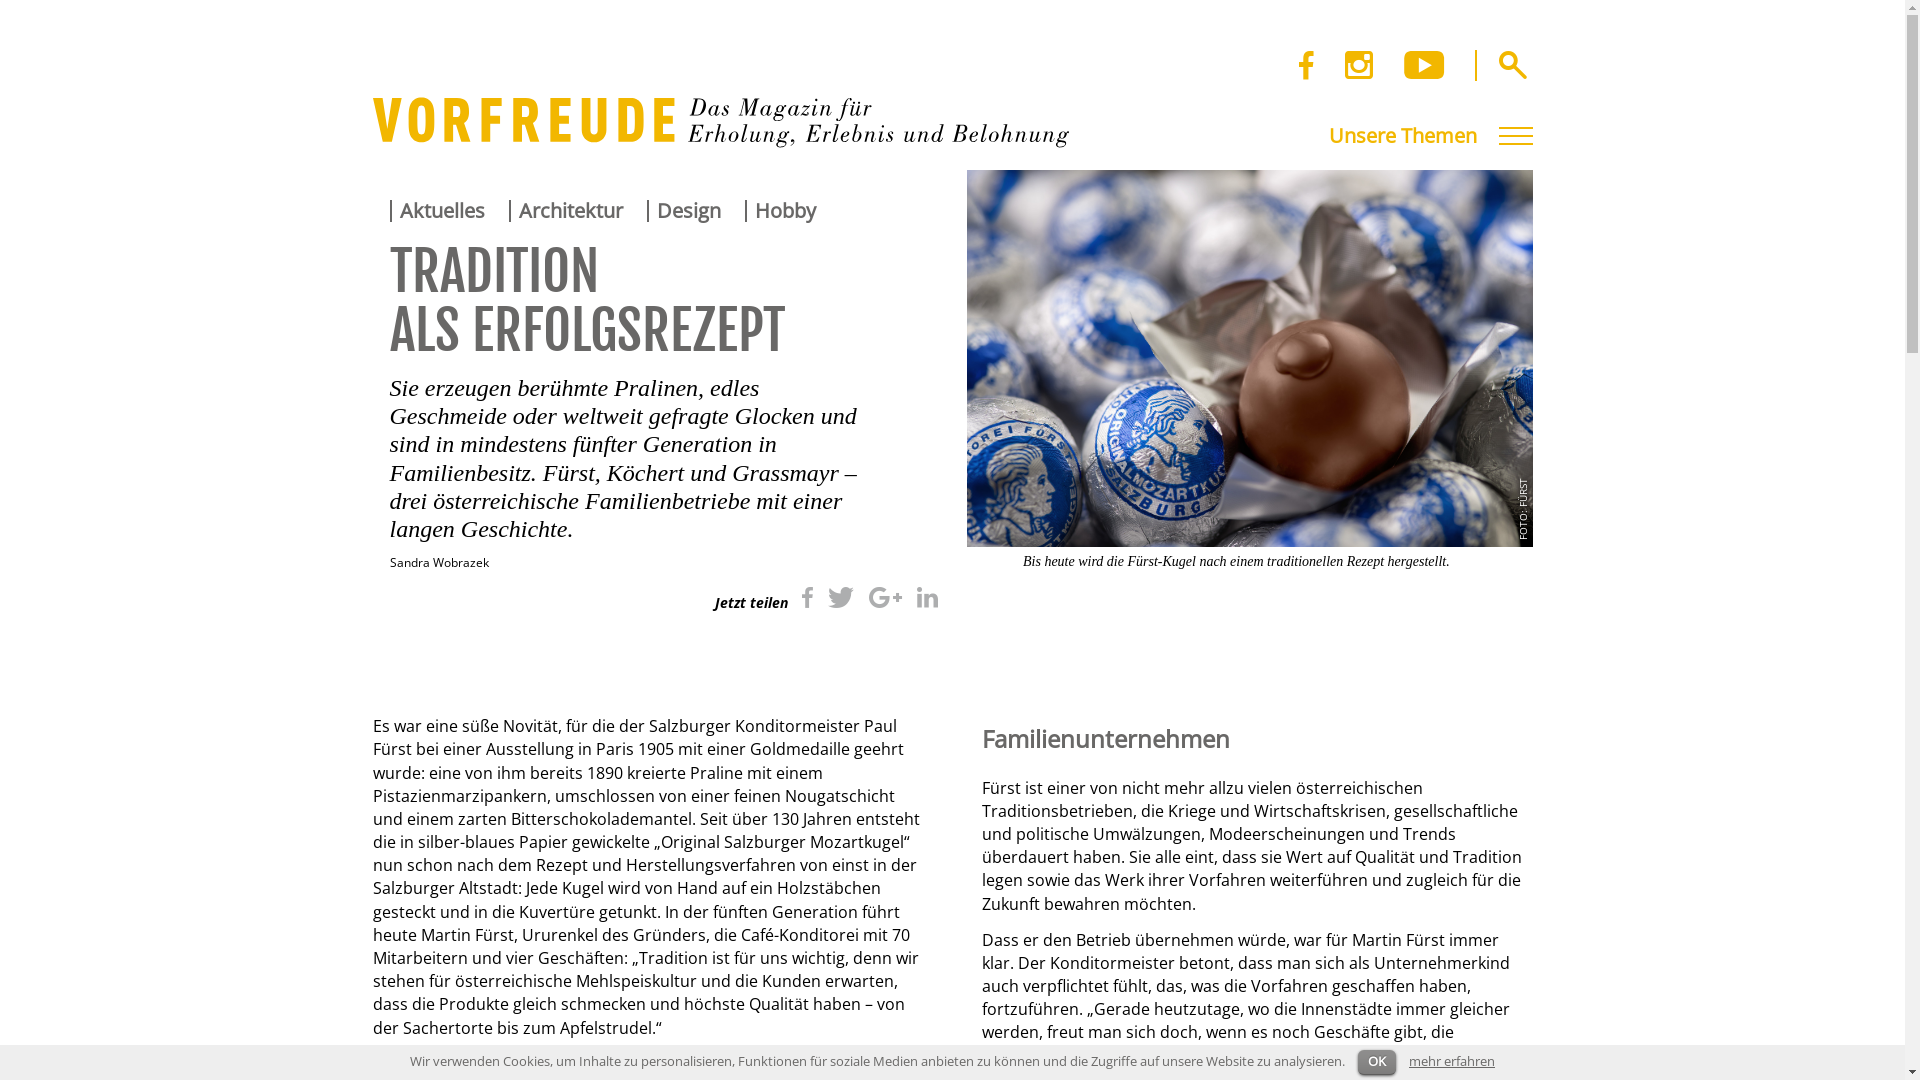  I want to click on Design, so click(693, 211).